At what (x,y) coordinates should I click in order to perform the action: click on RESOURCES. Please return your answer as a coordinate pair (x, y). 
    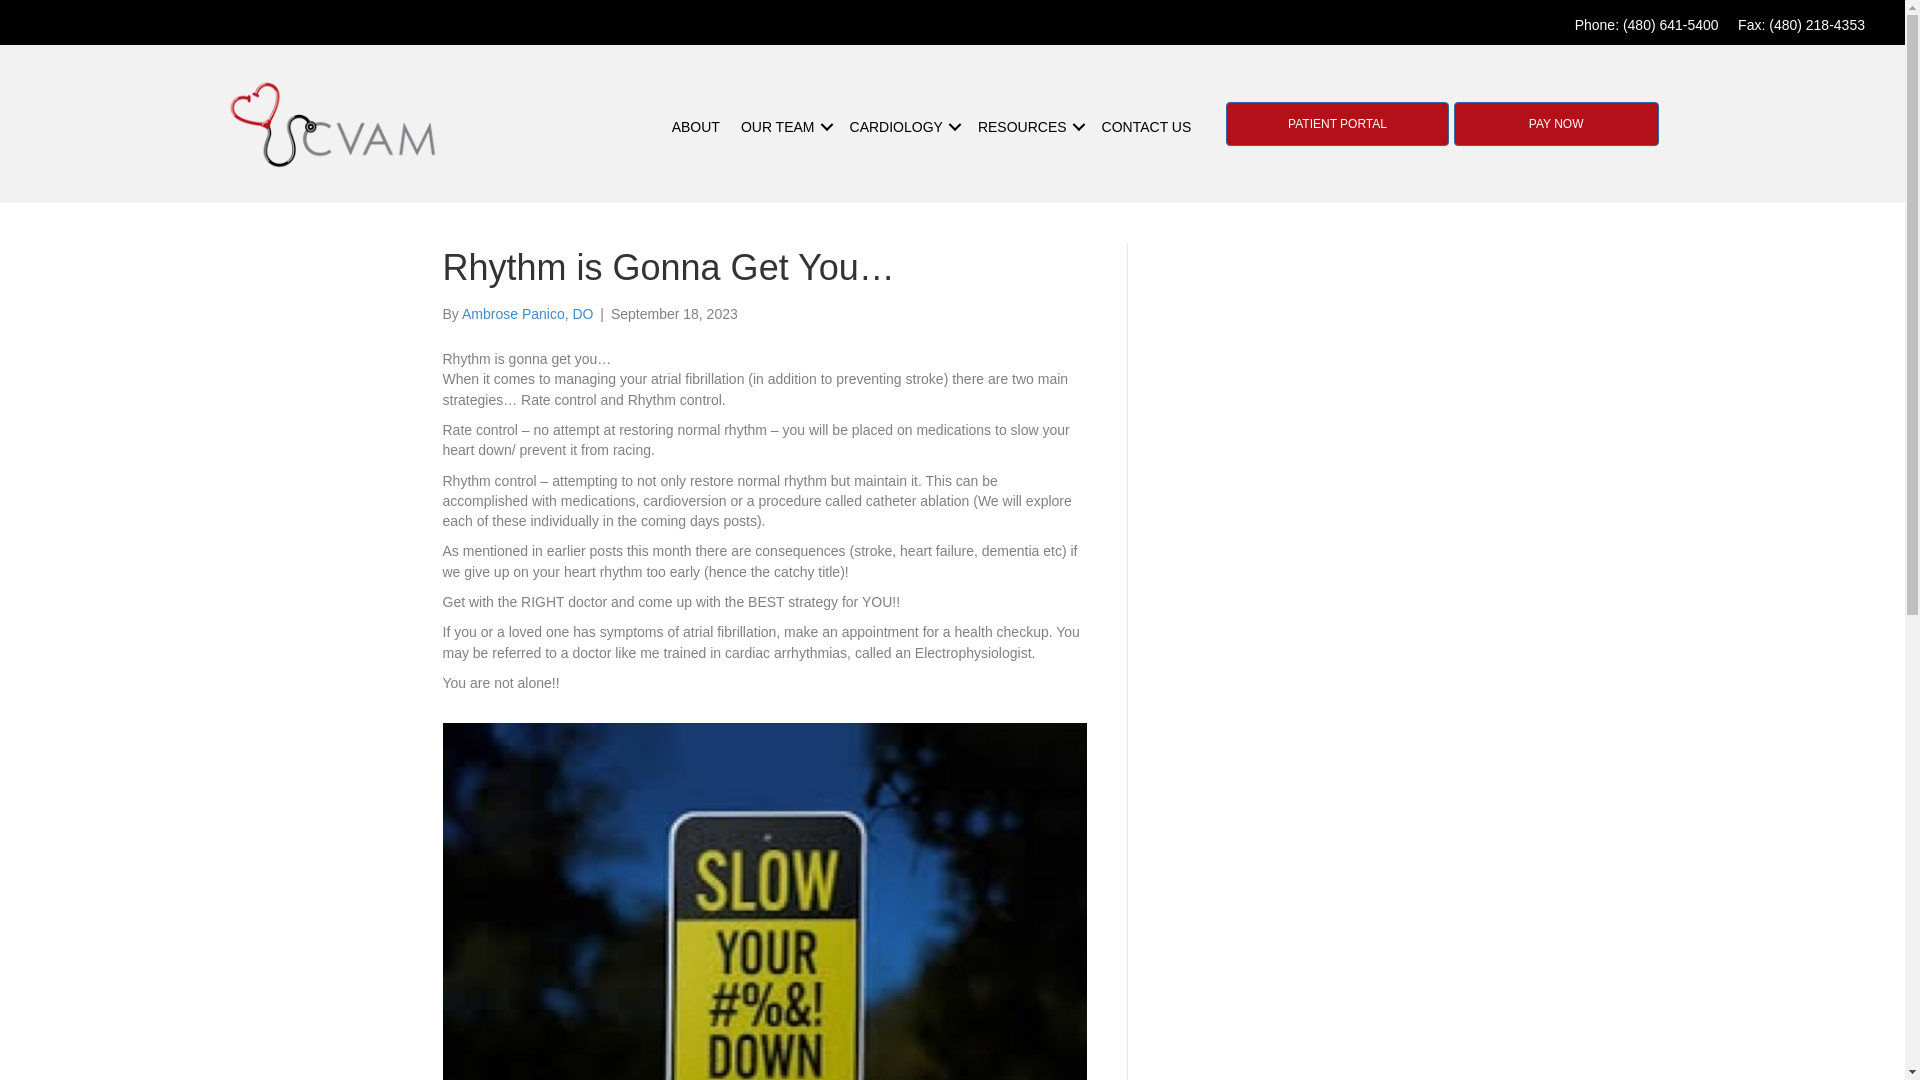
    Looking at the image, I should click on (1028, 126).